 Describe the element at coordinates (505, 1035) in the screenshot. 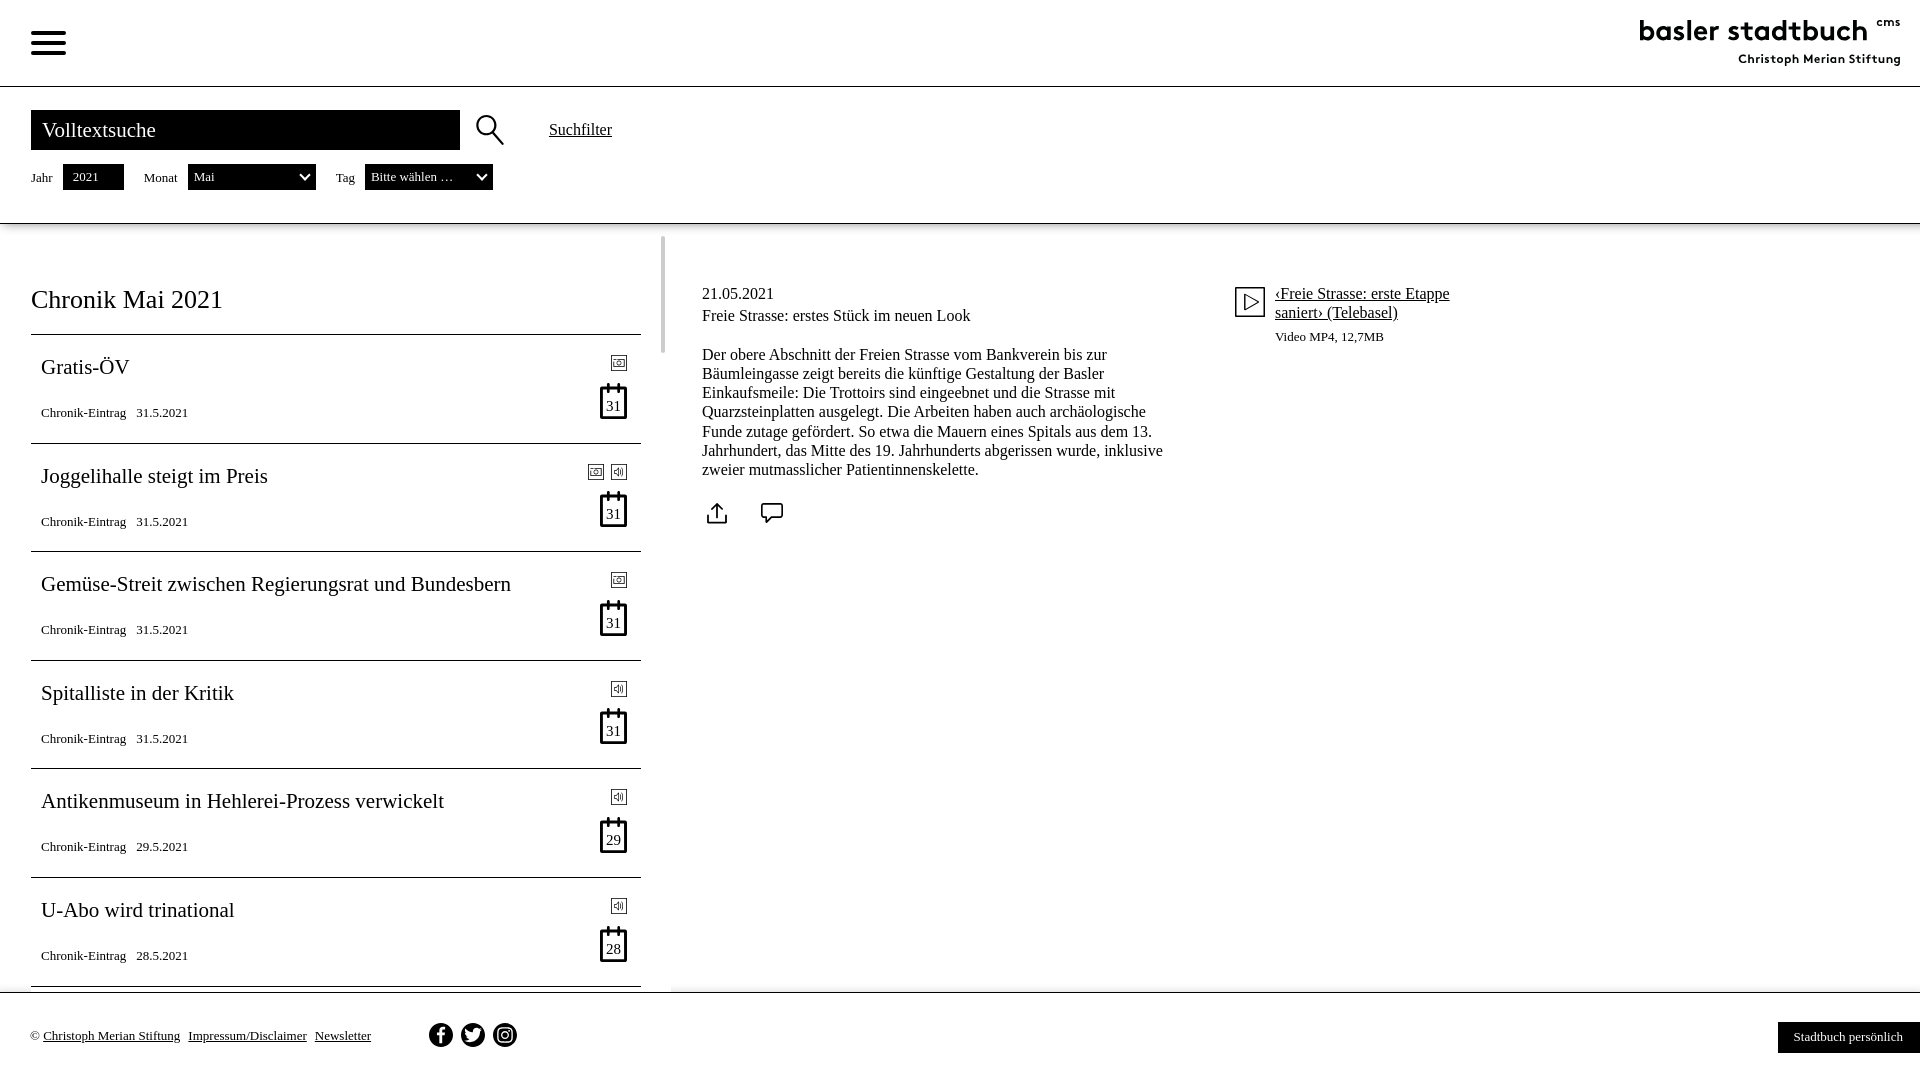

I see `Basler Stadtbuch auf Instagram besuchen` at that location.